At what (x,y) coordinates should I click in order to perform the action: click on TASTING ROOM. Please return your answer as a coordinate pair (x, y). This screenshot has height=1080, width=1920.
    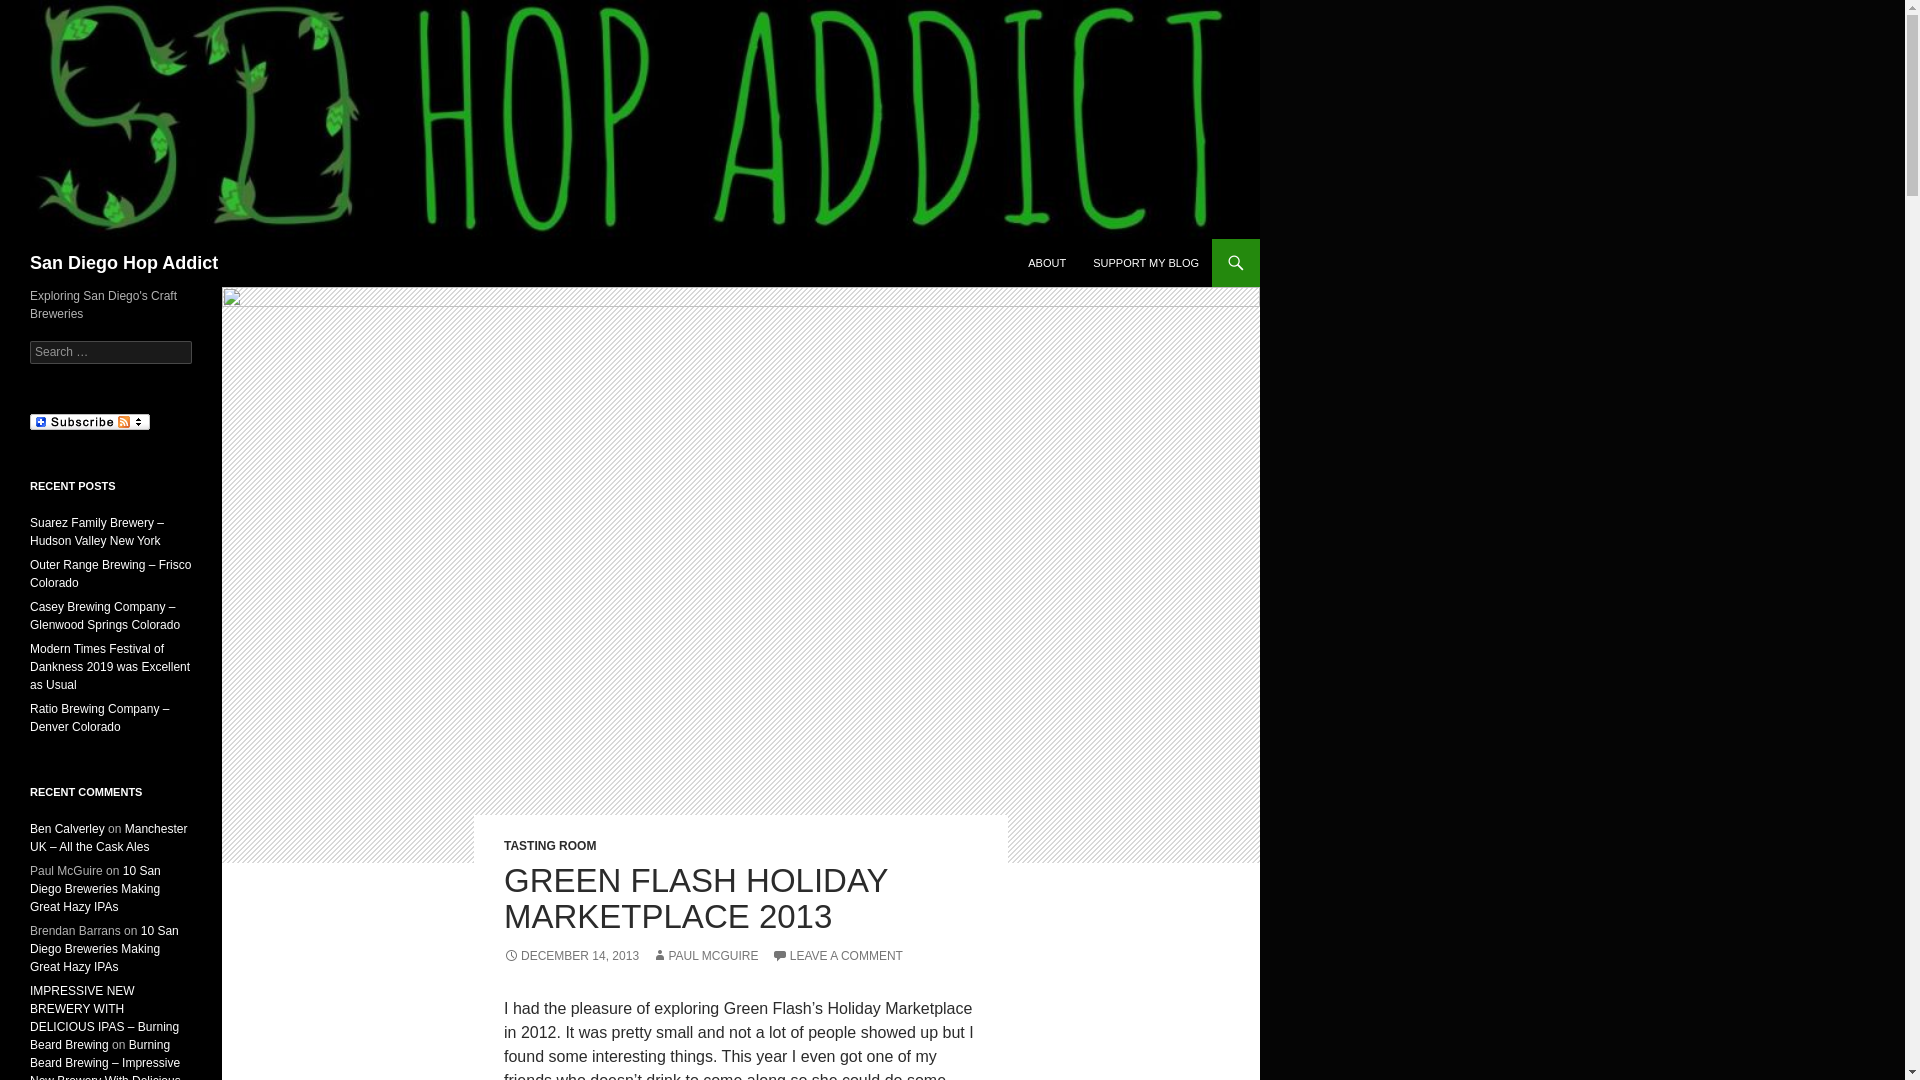
    Looking at the image, I should click on (549, 846).